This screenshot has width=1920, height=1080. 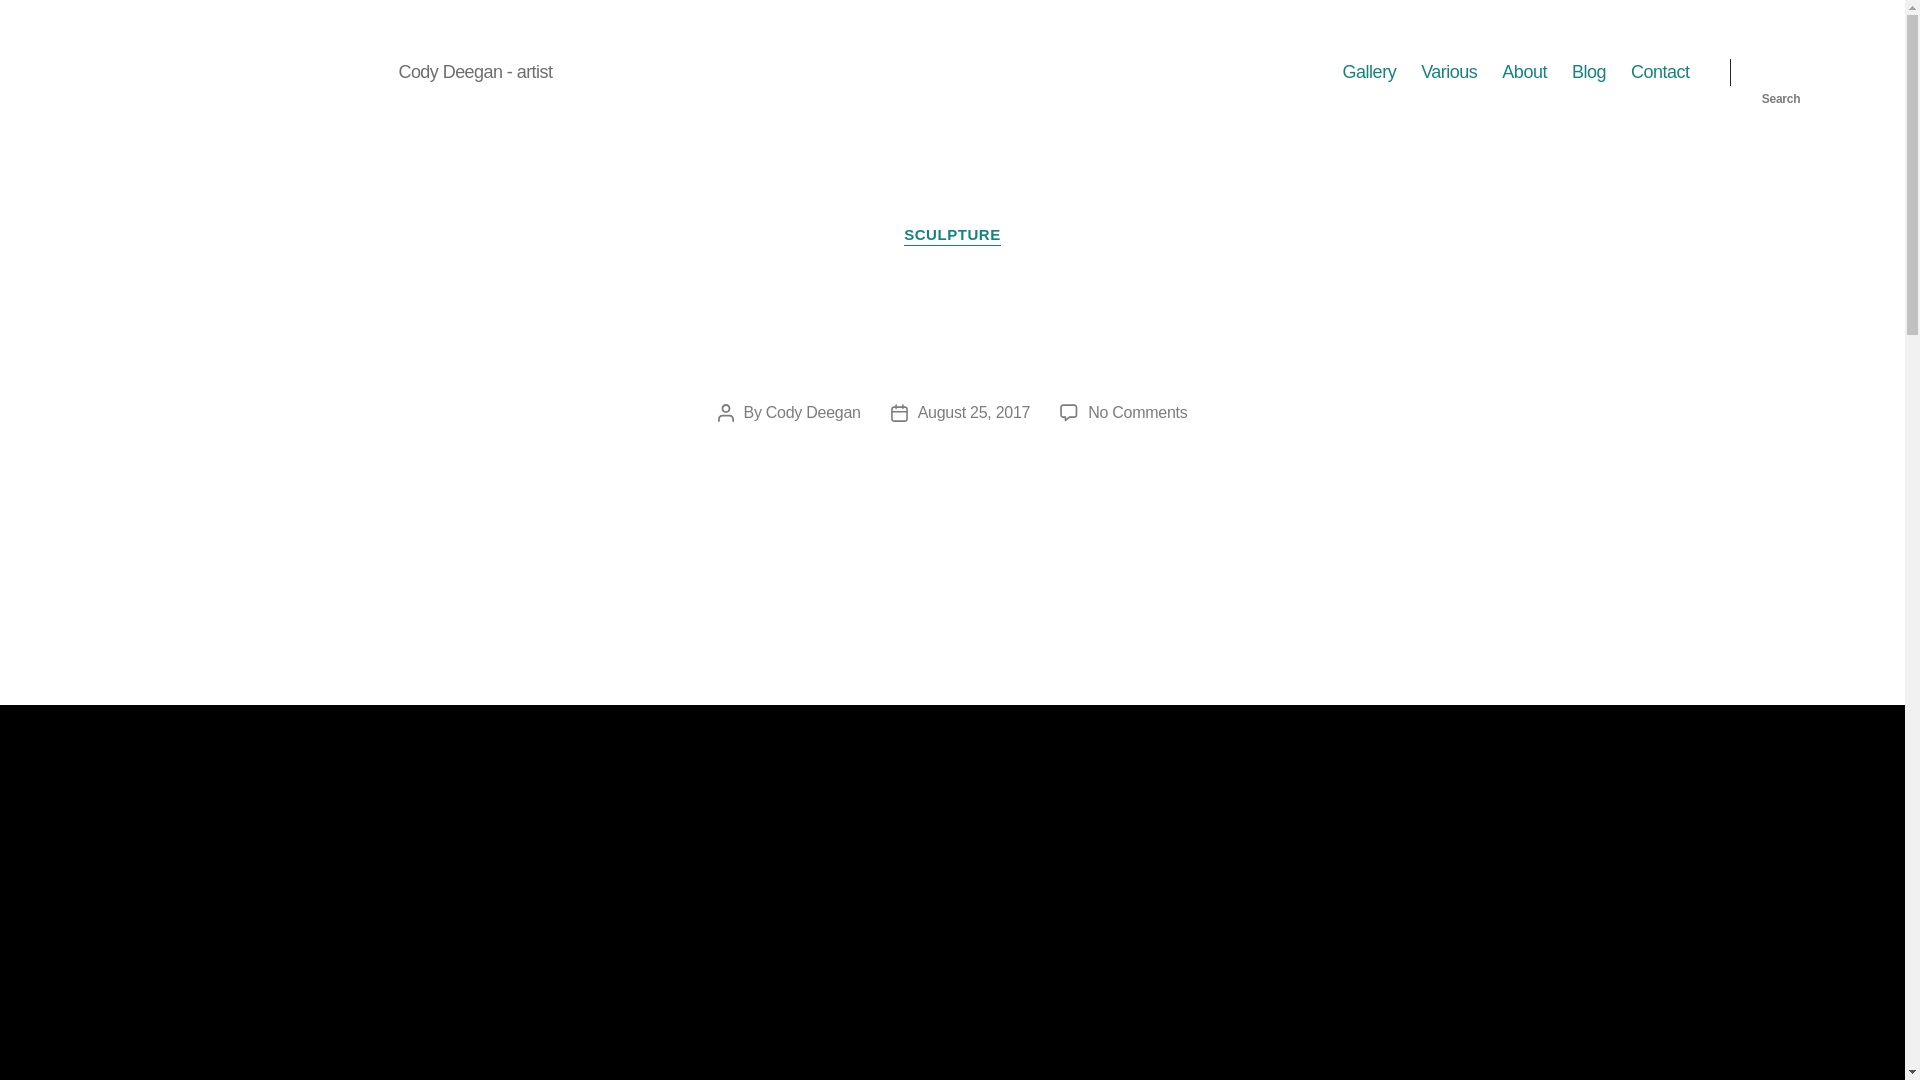 What do you see at coordinates (974, 412) in the screenshot?
I see `August 25, 2017` at bounding box center [974, 412].